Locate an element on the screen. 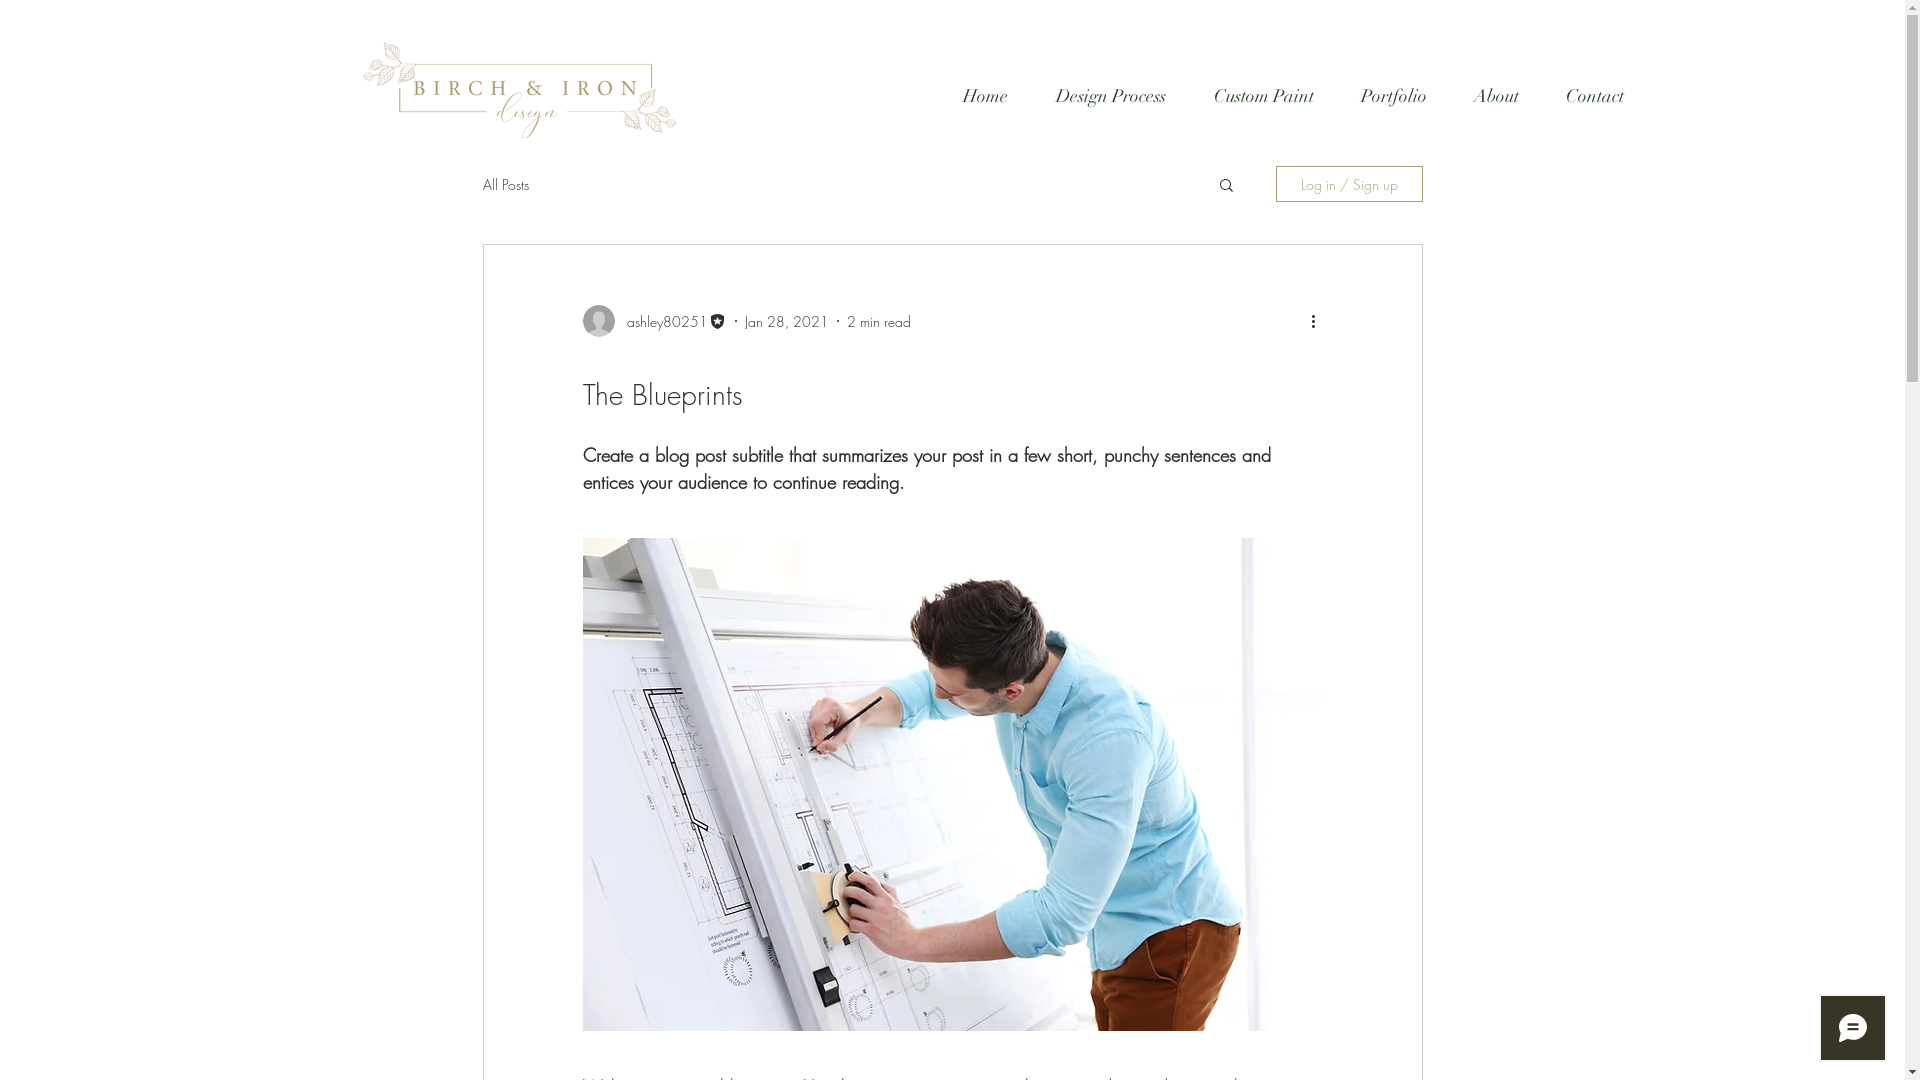 The width and height of the screenshot is (1920, 1080). All Posts is located at coordinates (505, 184).